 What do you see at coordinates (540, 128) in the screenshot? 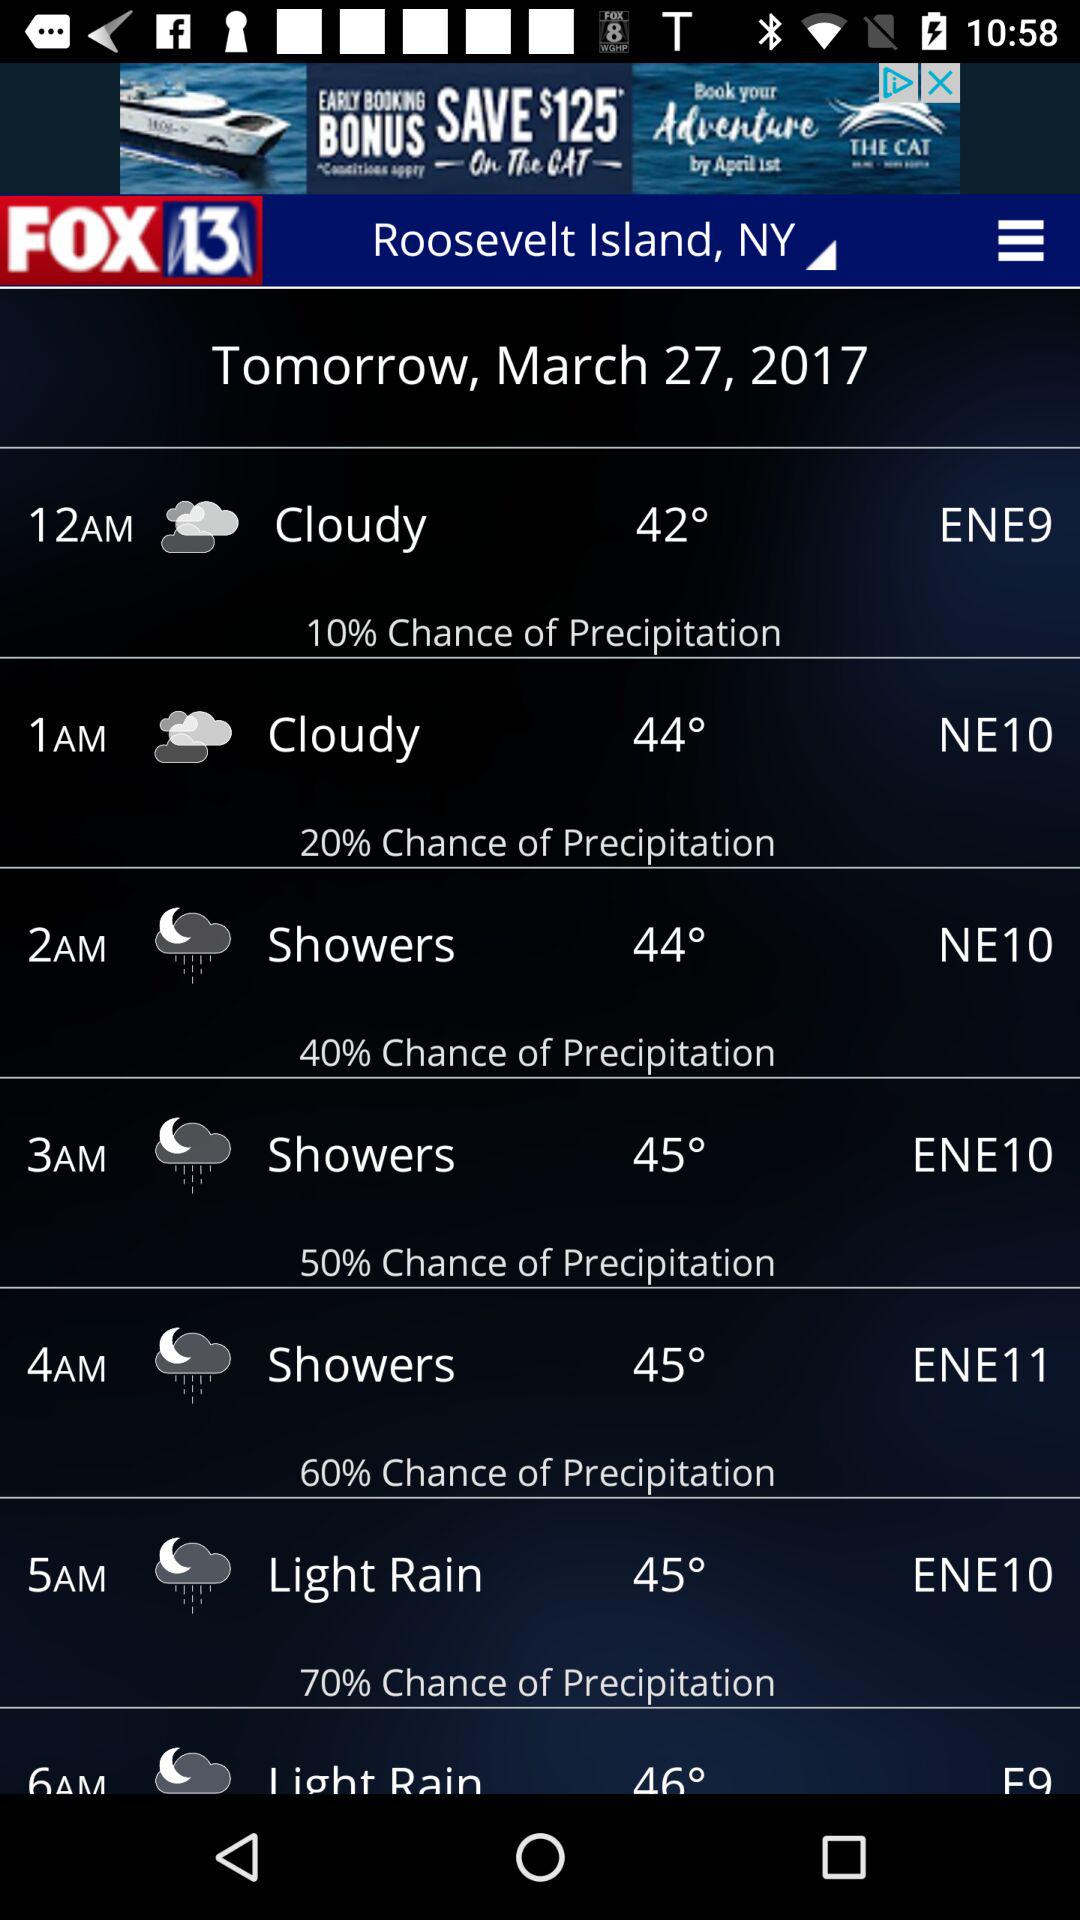
I see `pop up advertisement` at bounding box center [540, 128].